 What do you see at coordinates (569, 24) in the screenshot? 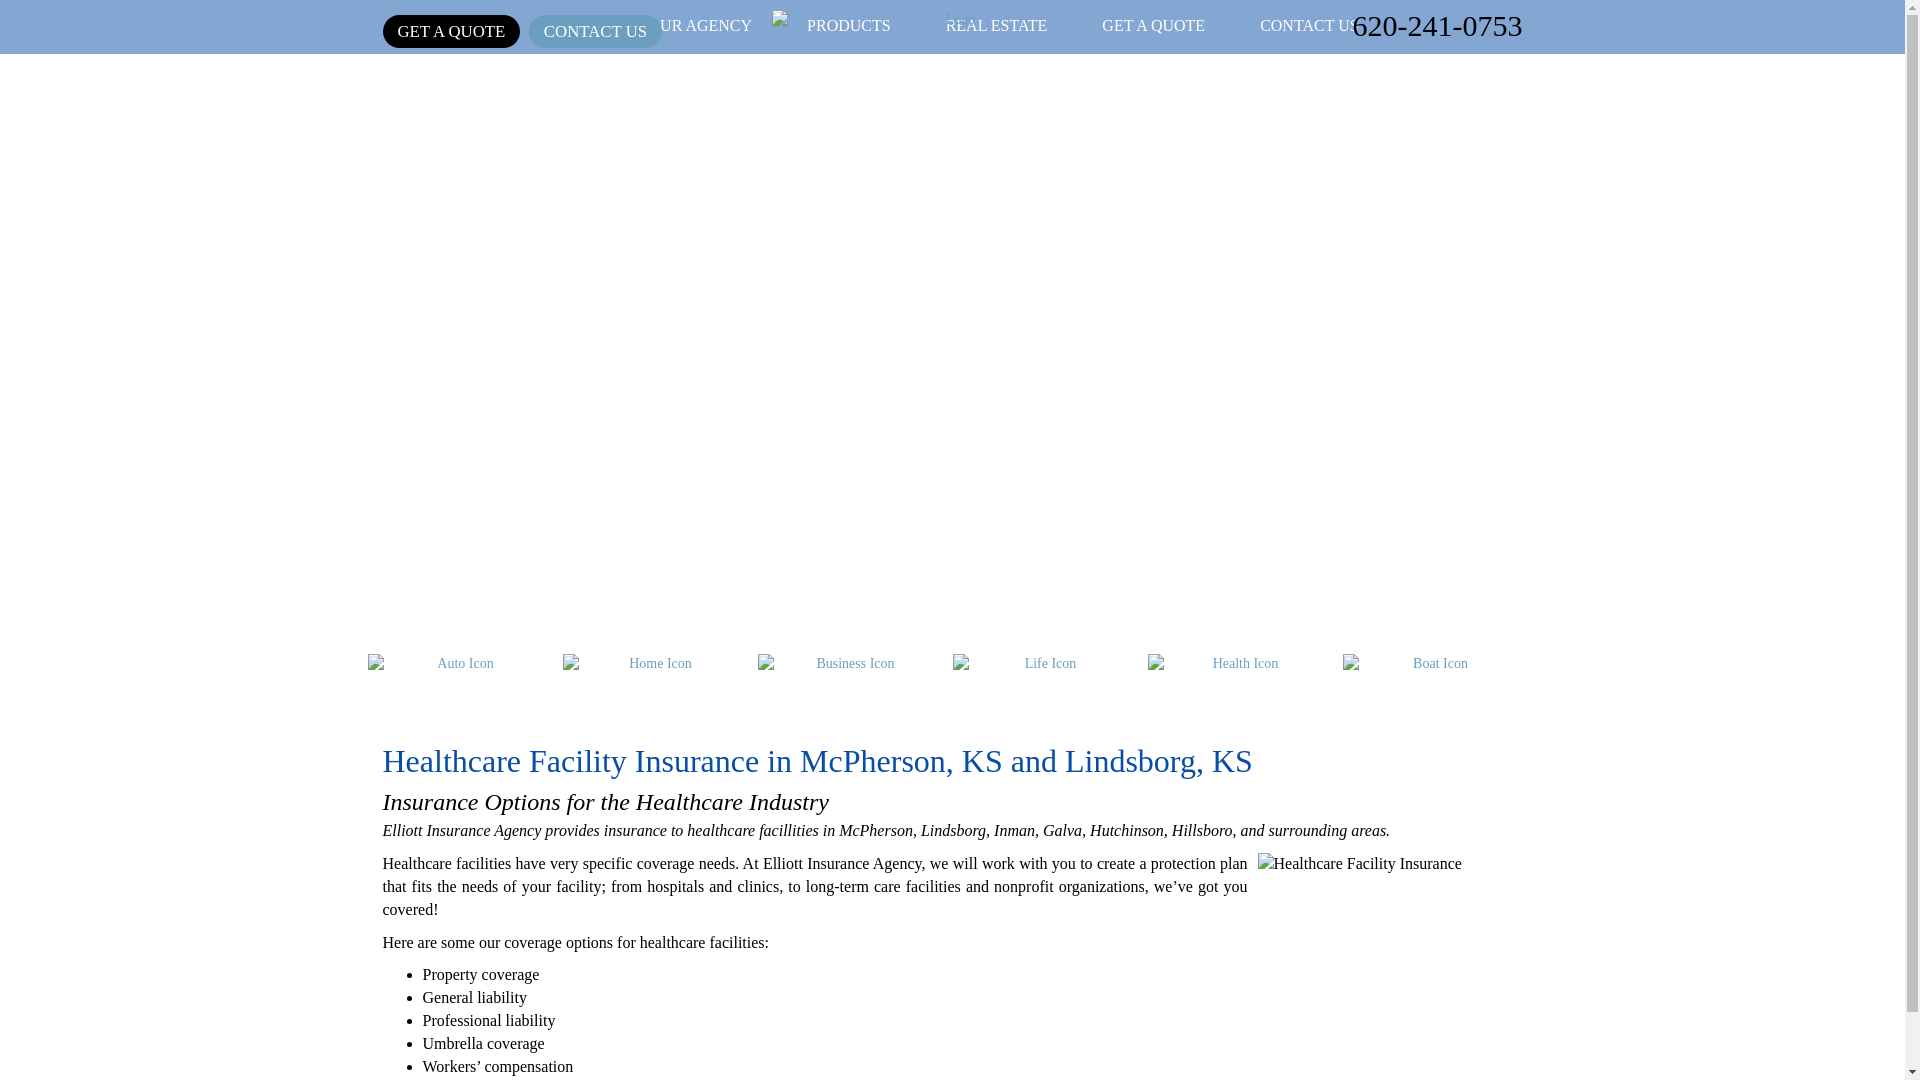
I see `HOME` at bounding box center [569, 24].